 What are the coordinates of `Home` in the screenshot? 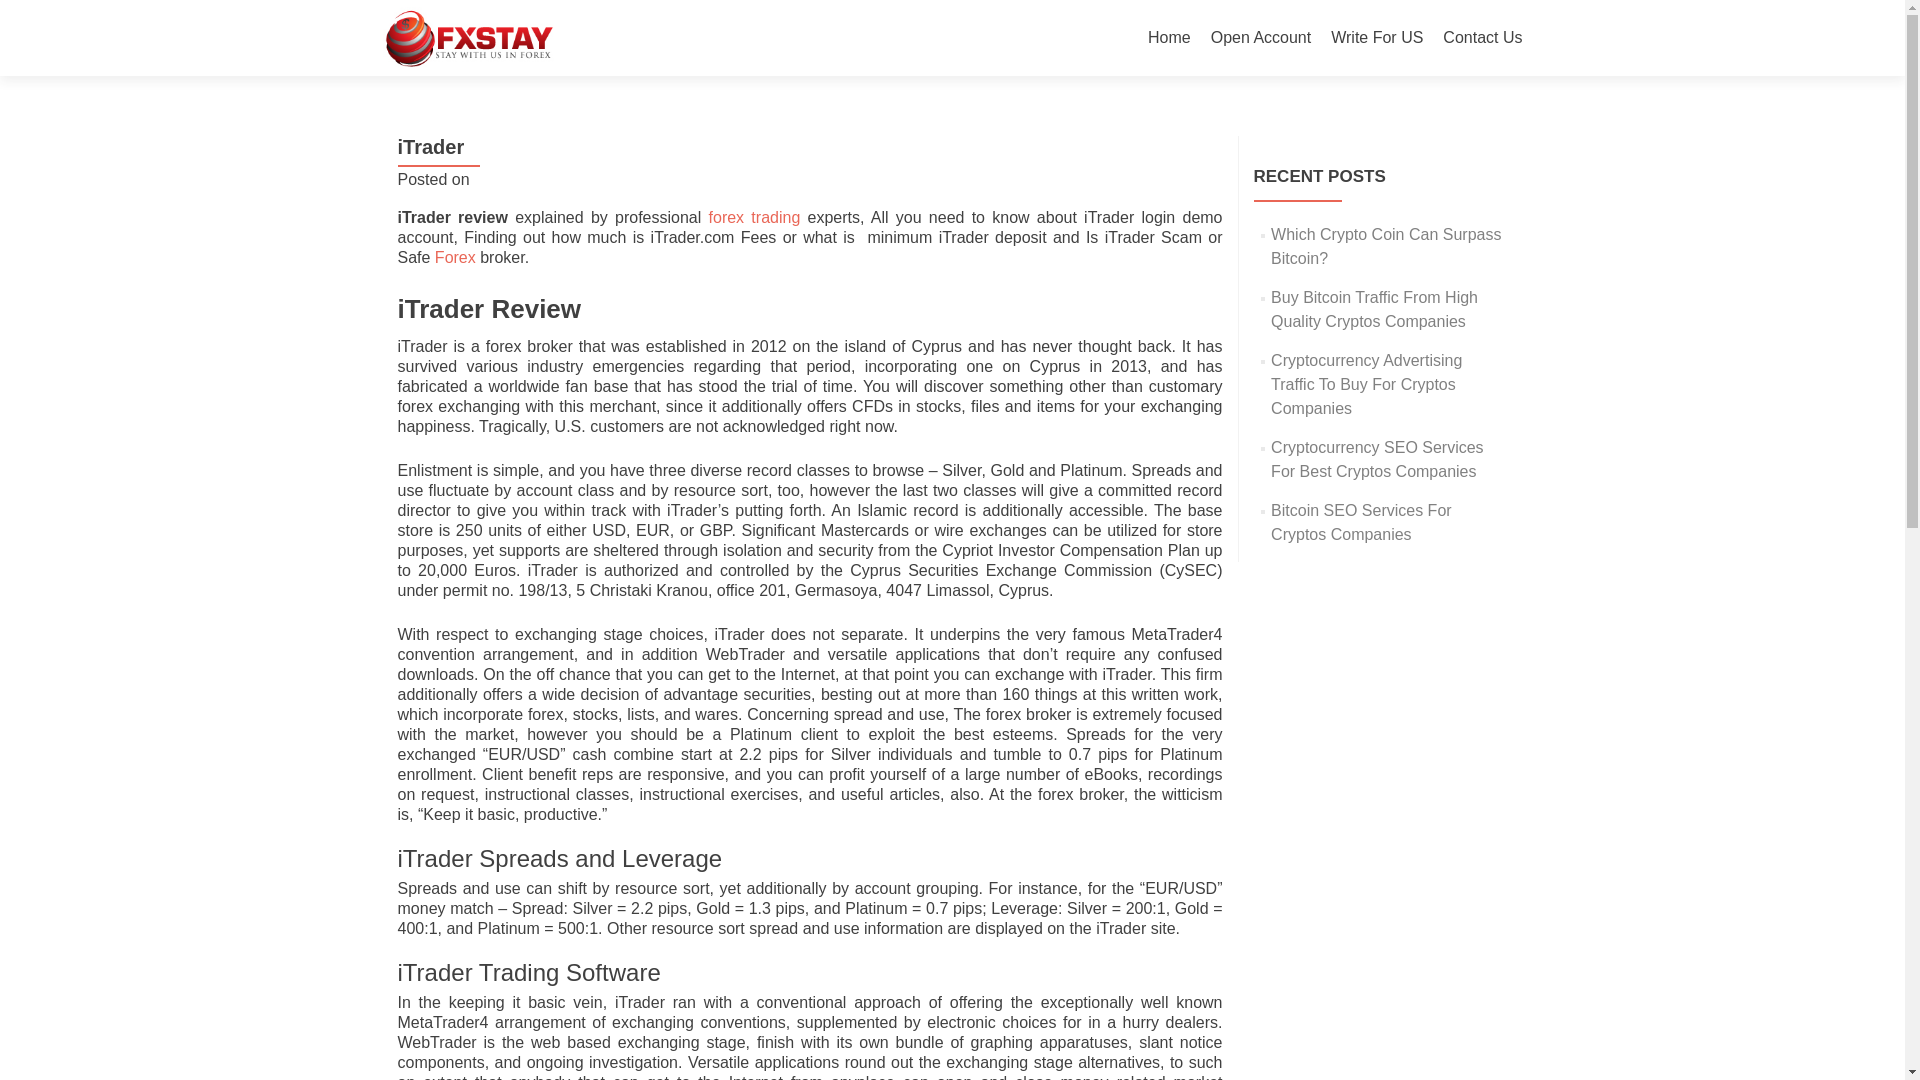 It's located at (1169, 38).